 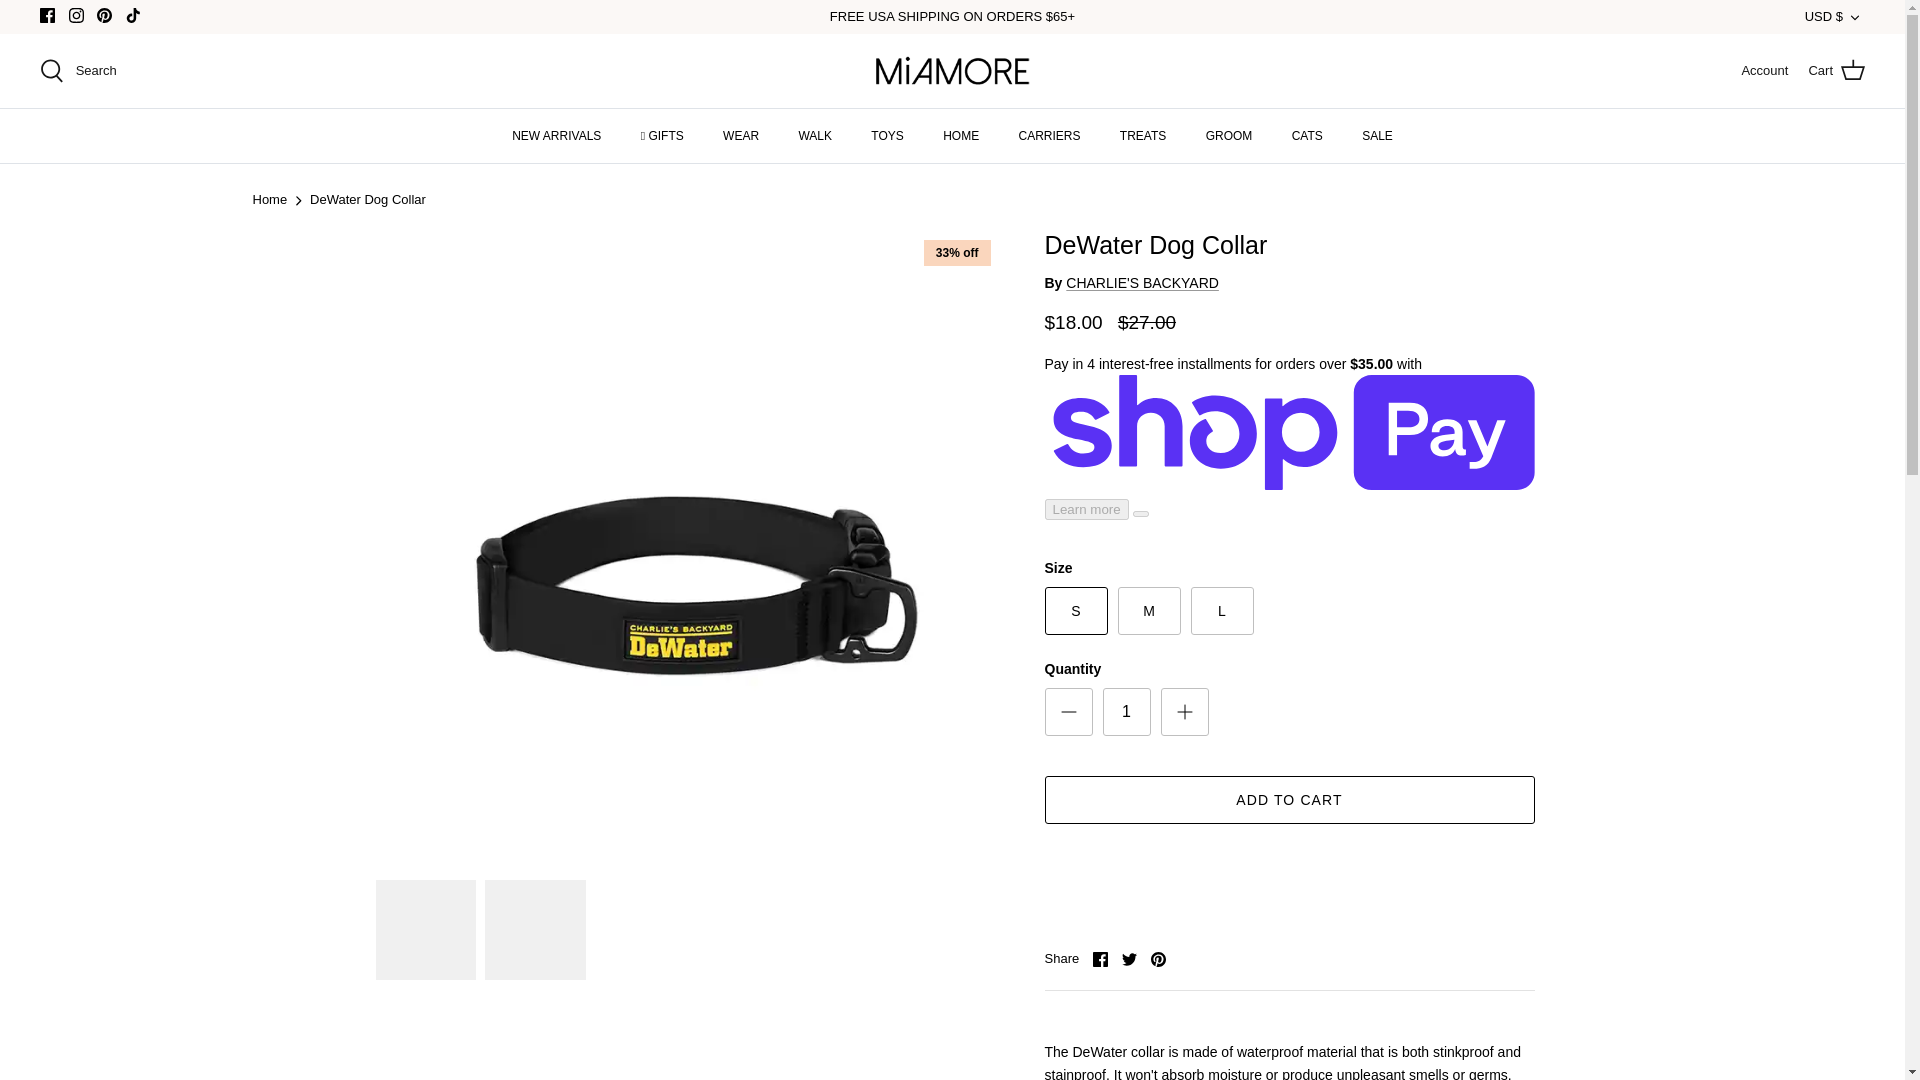 I want to click on 1, so click(x=1126, y=711).